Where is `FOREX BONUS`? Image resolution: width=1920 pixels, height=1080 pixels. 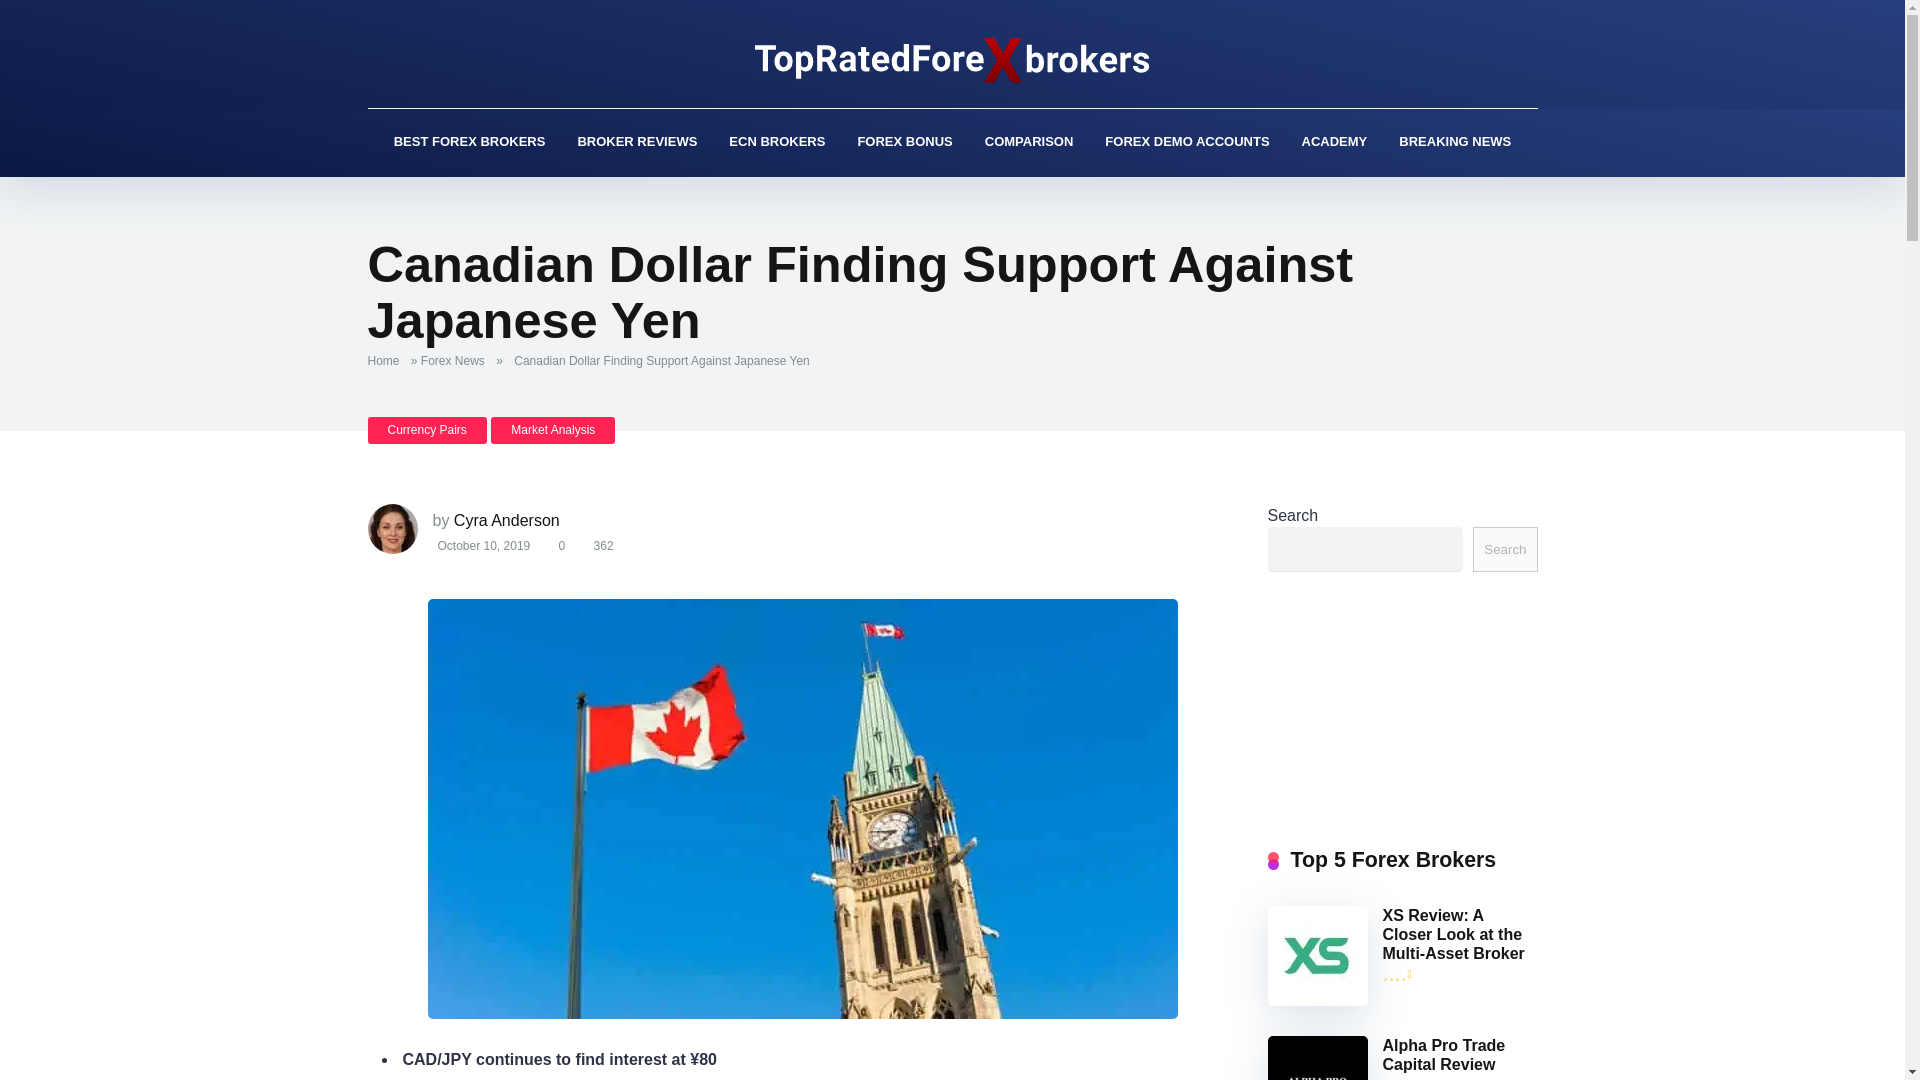
FOREX BONUS is located at coordinates (904, 143).